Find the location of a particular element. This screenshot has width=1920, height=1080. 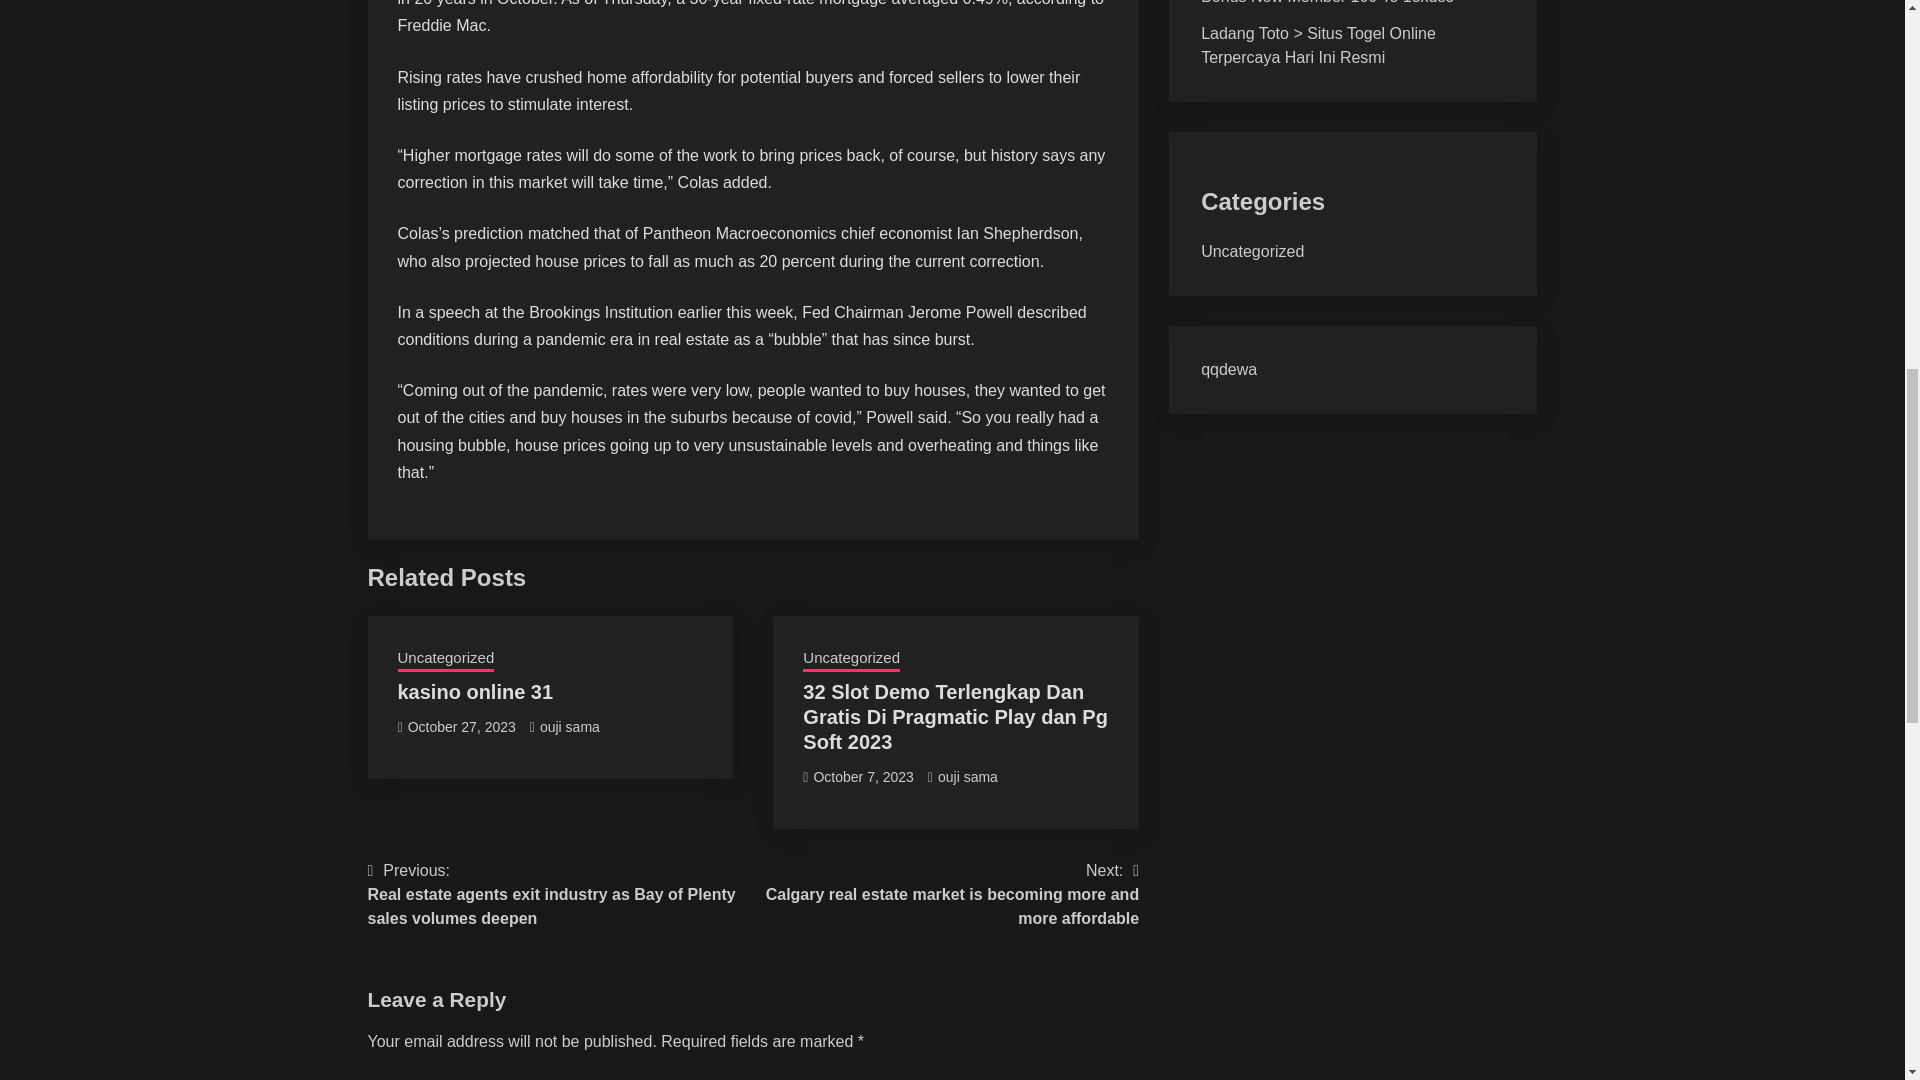

ouji sama is located at coordinates (569, 727).